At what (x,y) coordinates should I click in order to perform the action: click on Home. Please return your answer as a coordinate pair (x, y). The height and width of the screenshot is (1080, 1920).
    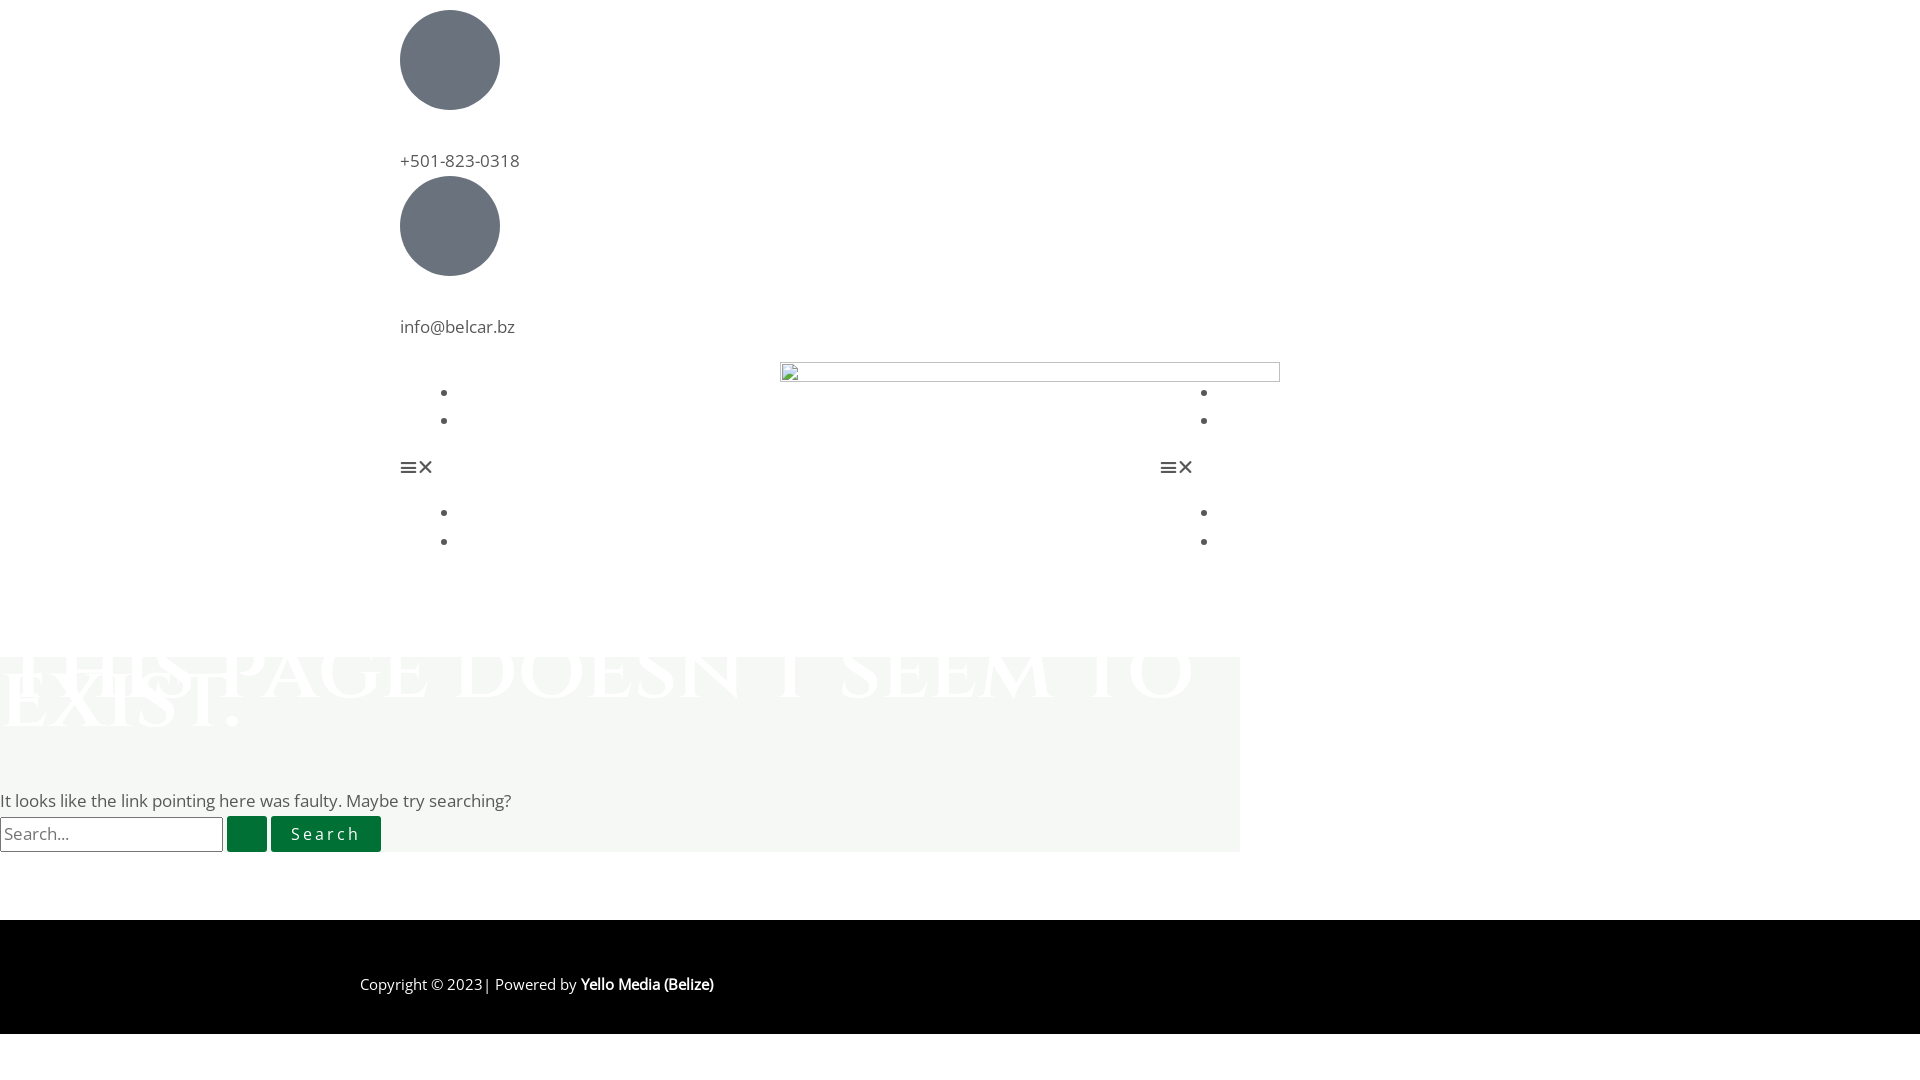
    Looking at the image, I should click on (484, 392).